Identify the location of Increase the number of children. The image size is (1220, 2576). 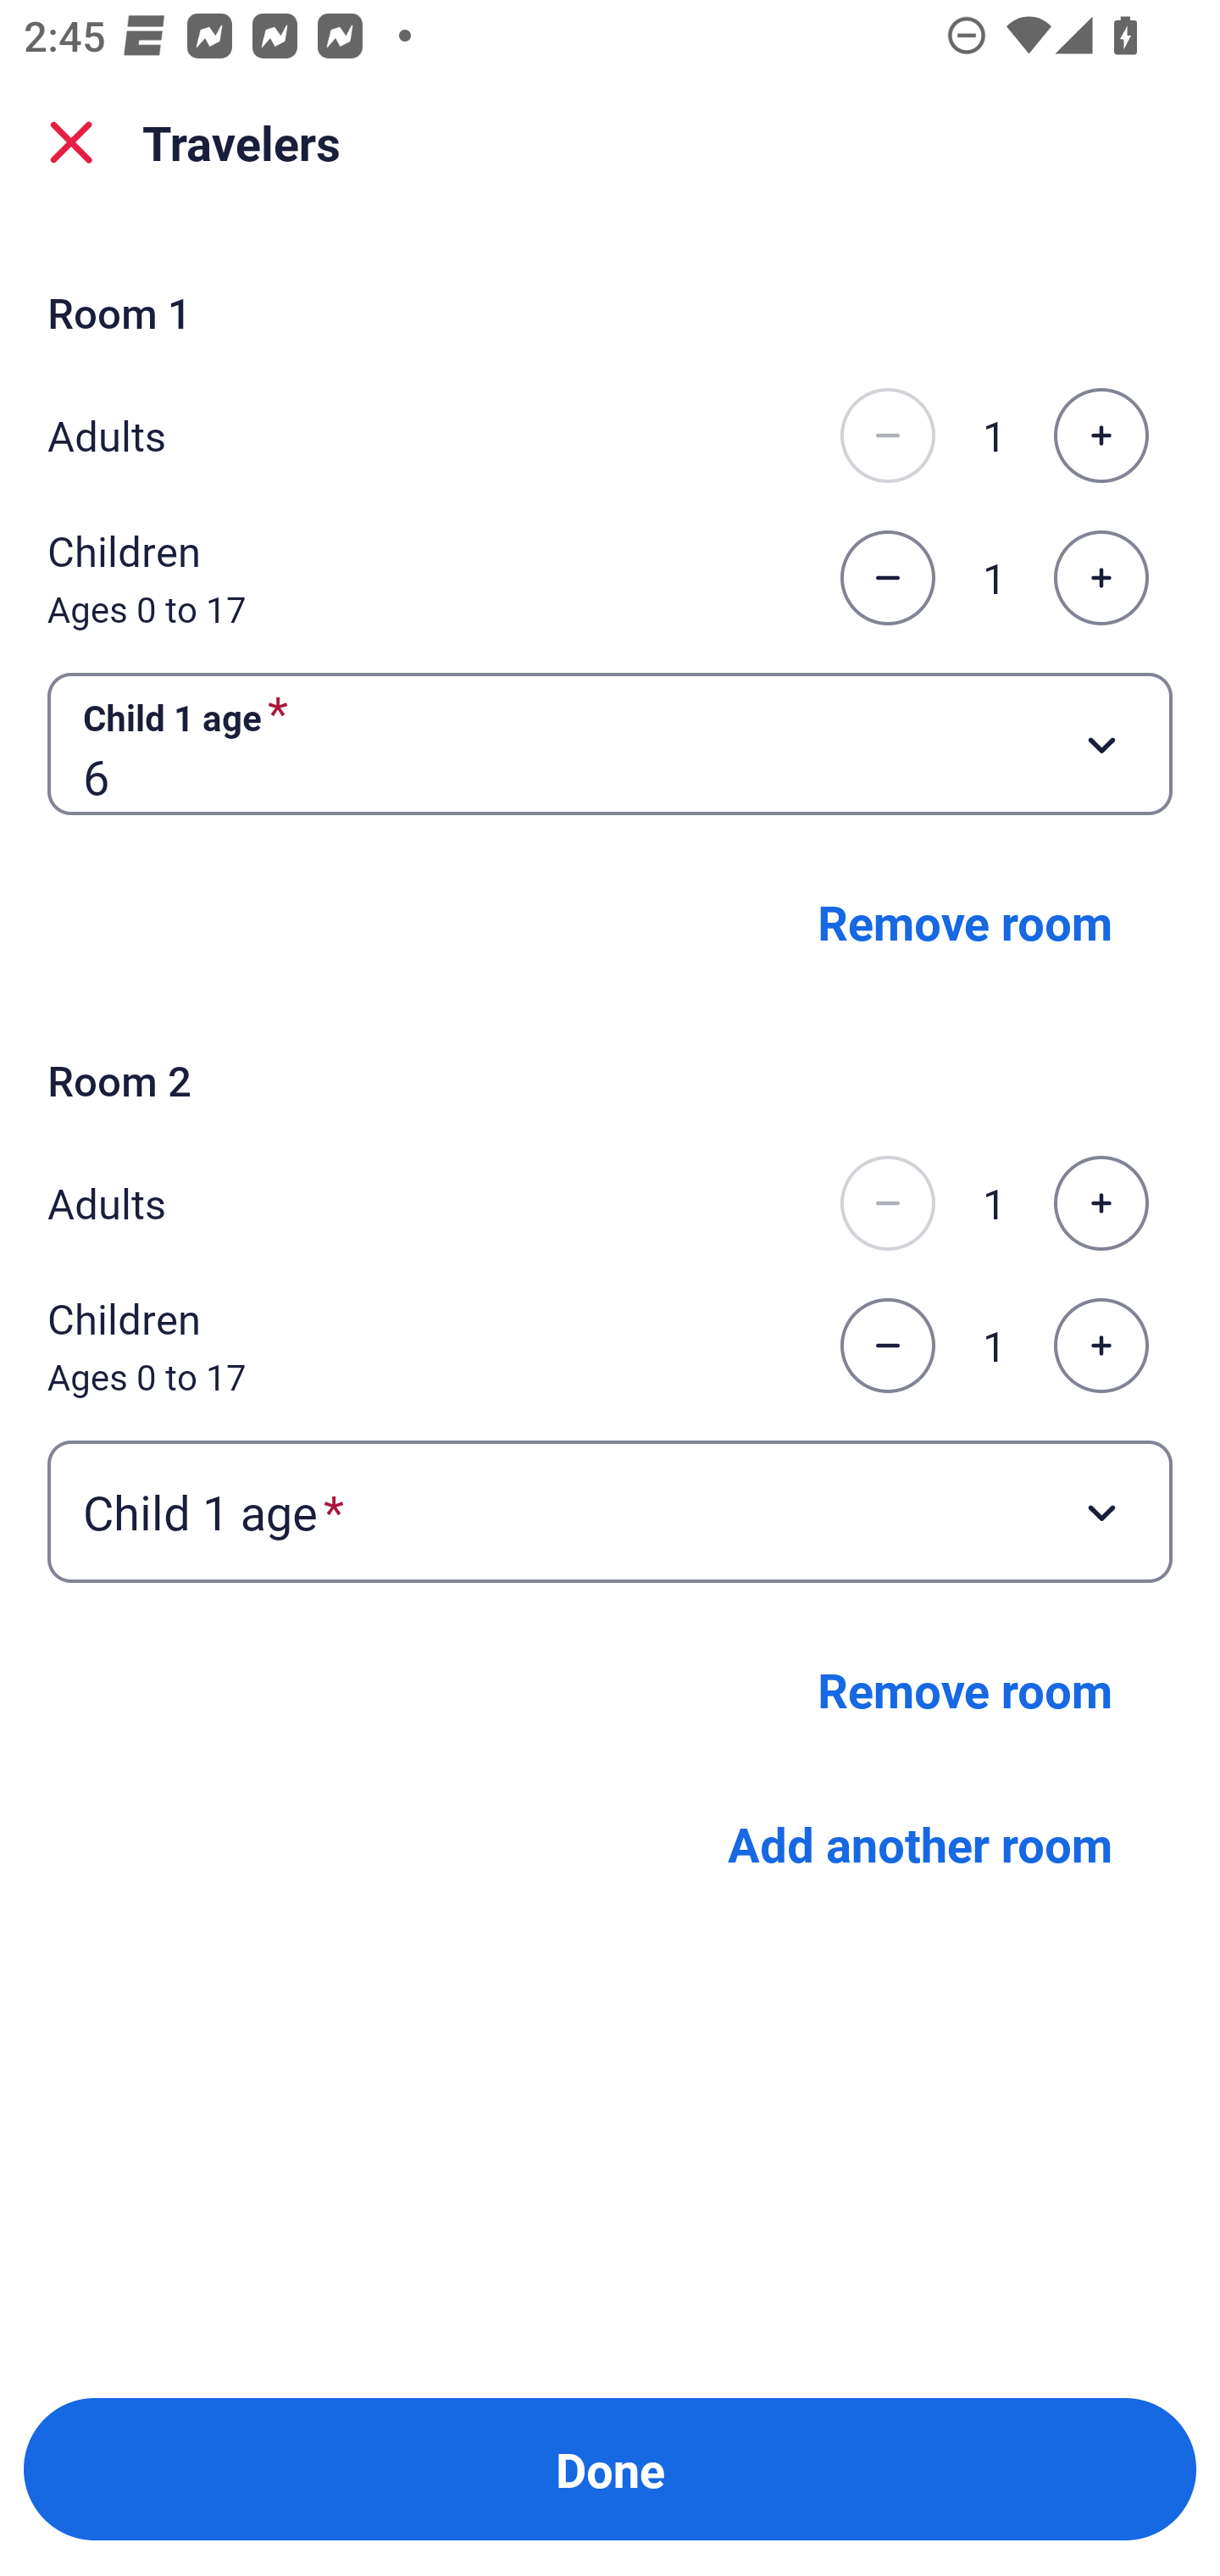
(1101, 1346).